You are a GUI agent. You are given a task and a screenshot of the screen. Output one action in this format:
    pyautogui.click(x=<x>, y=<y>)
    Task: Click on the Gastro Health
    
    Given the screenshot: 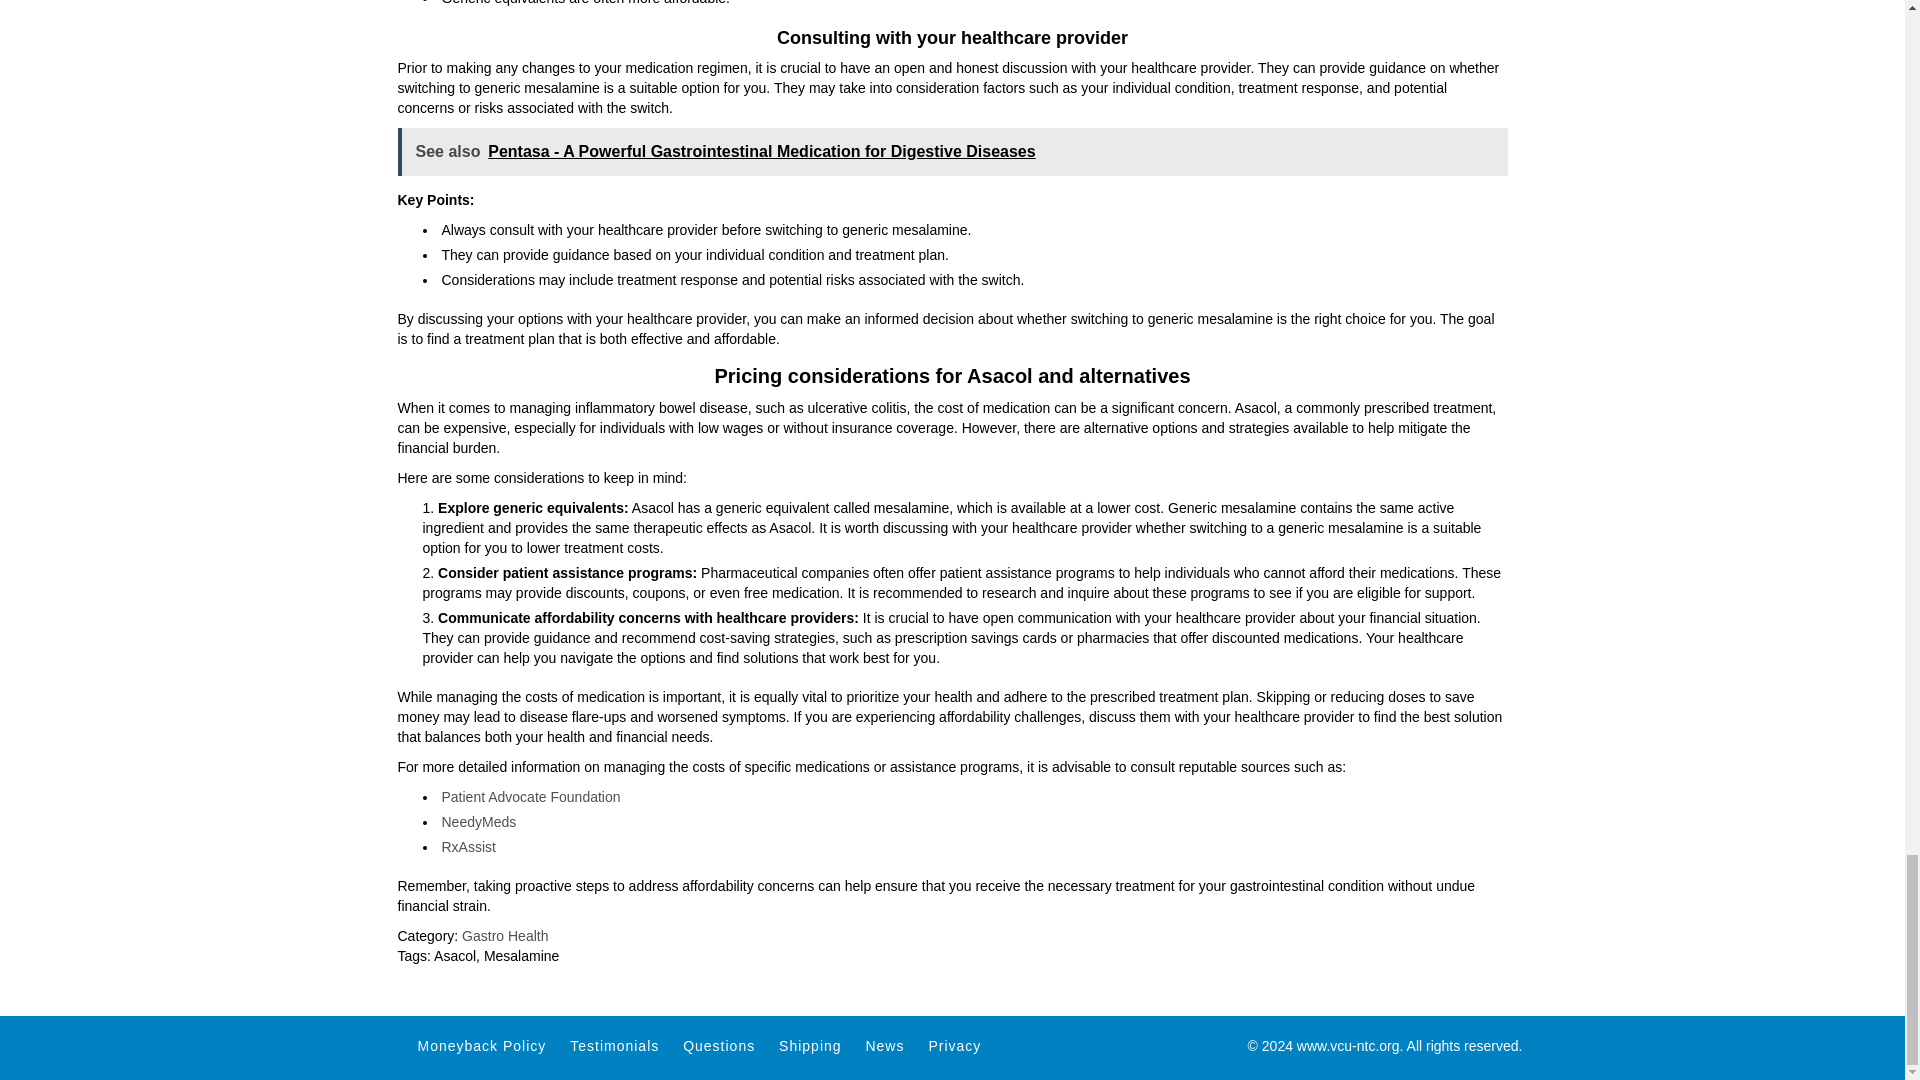 What is the action you would take?
    pyautogui.click(x=504, y=935)
    